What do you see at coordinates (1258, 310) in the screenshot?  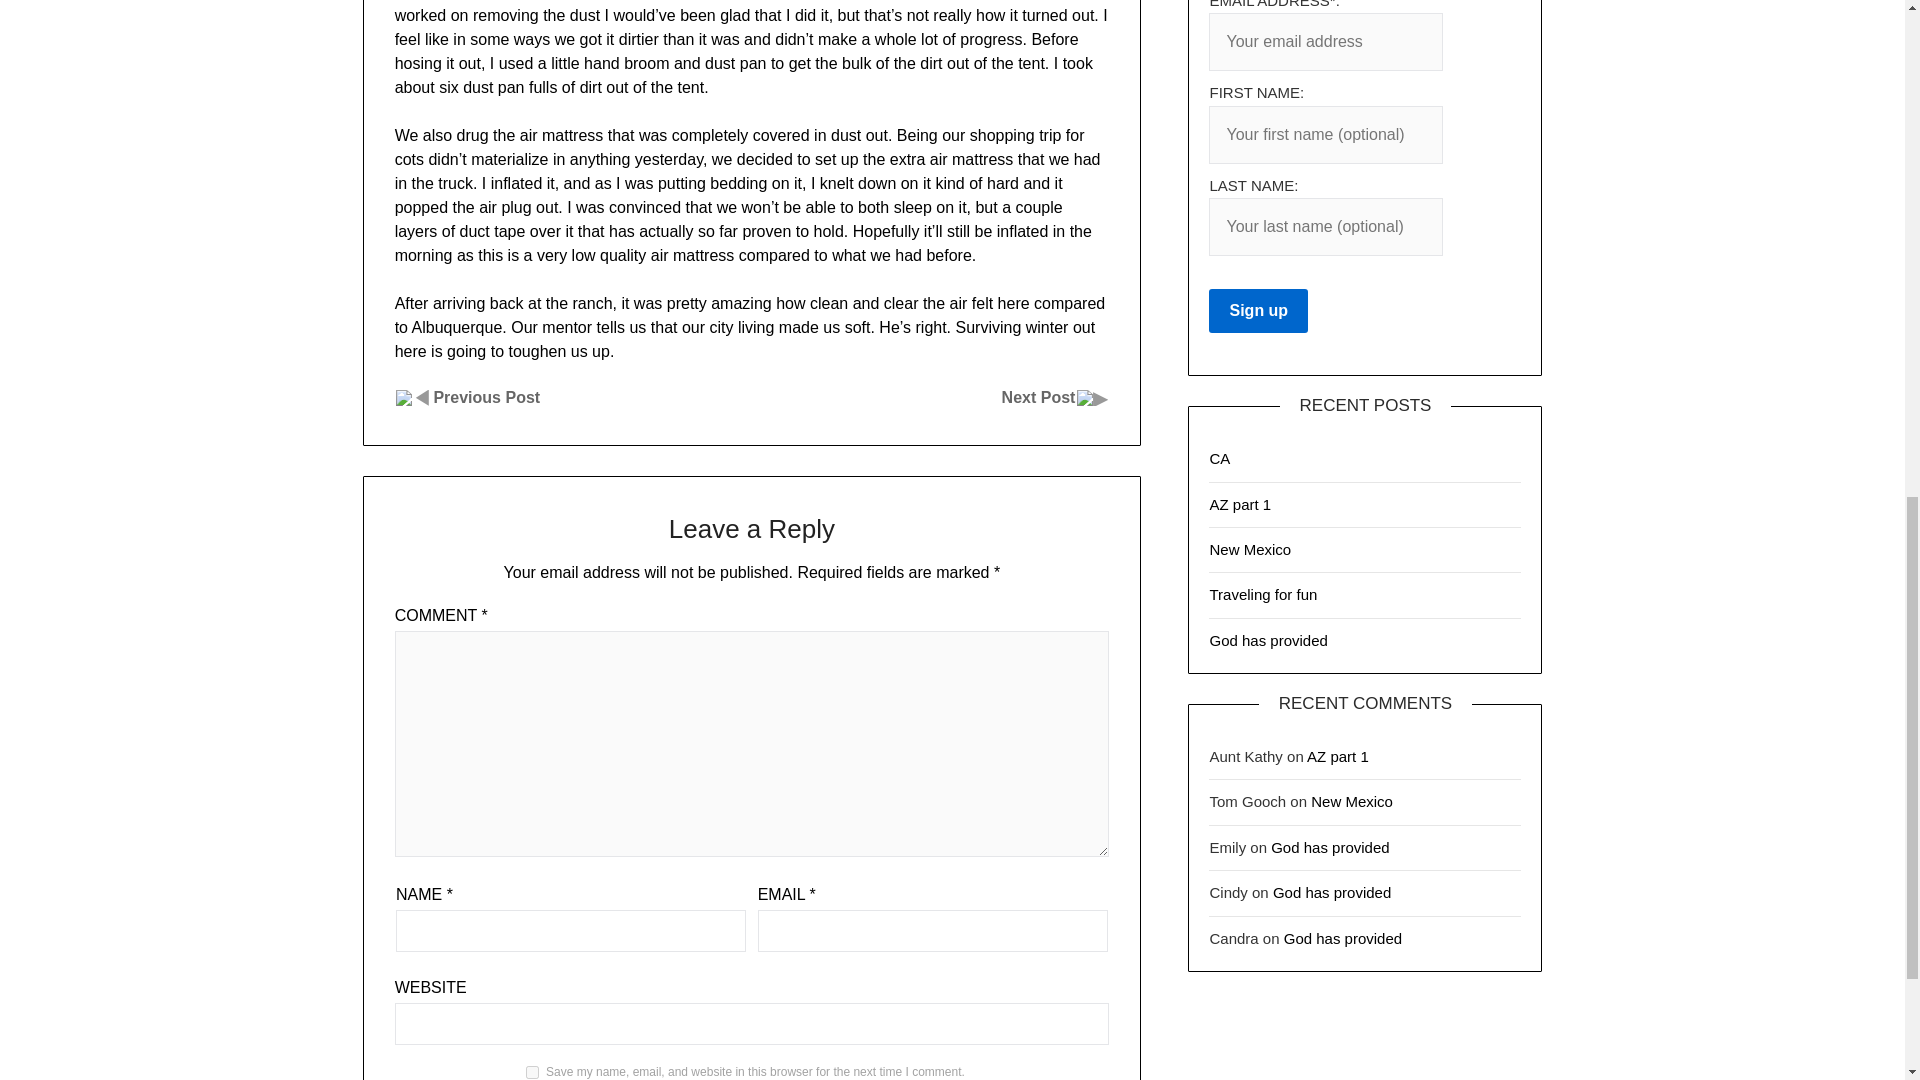 I see `Sign up` at bounding box center [1258, 310].